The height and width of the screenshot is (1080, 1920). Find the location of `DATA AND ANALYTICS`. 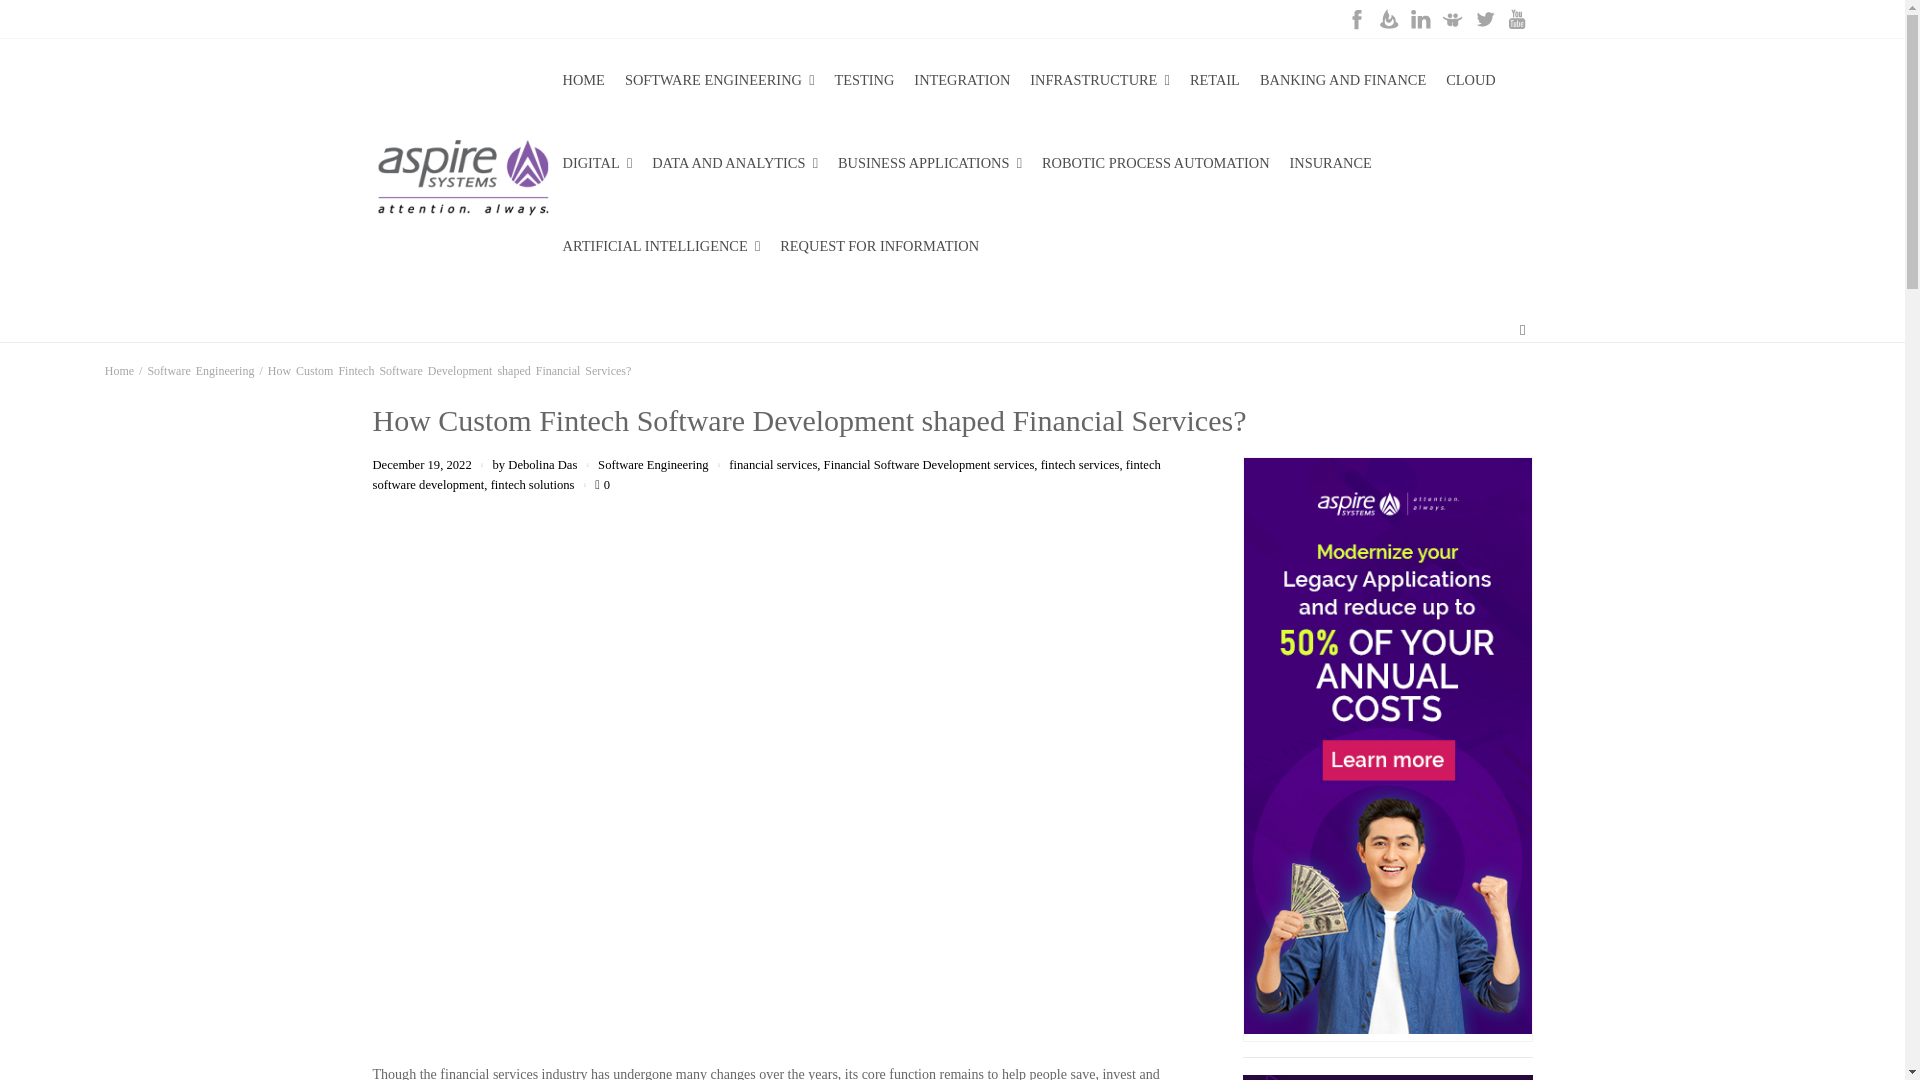

DATA AND ANALYTICS is located at coordinates (734, 164).